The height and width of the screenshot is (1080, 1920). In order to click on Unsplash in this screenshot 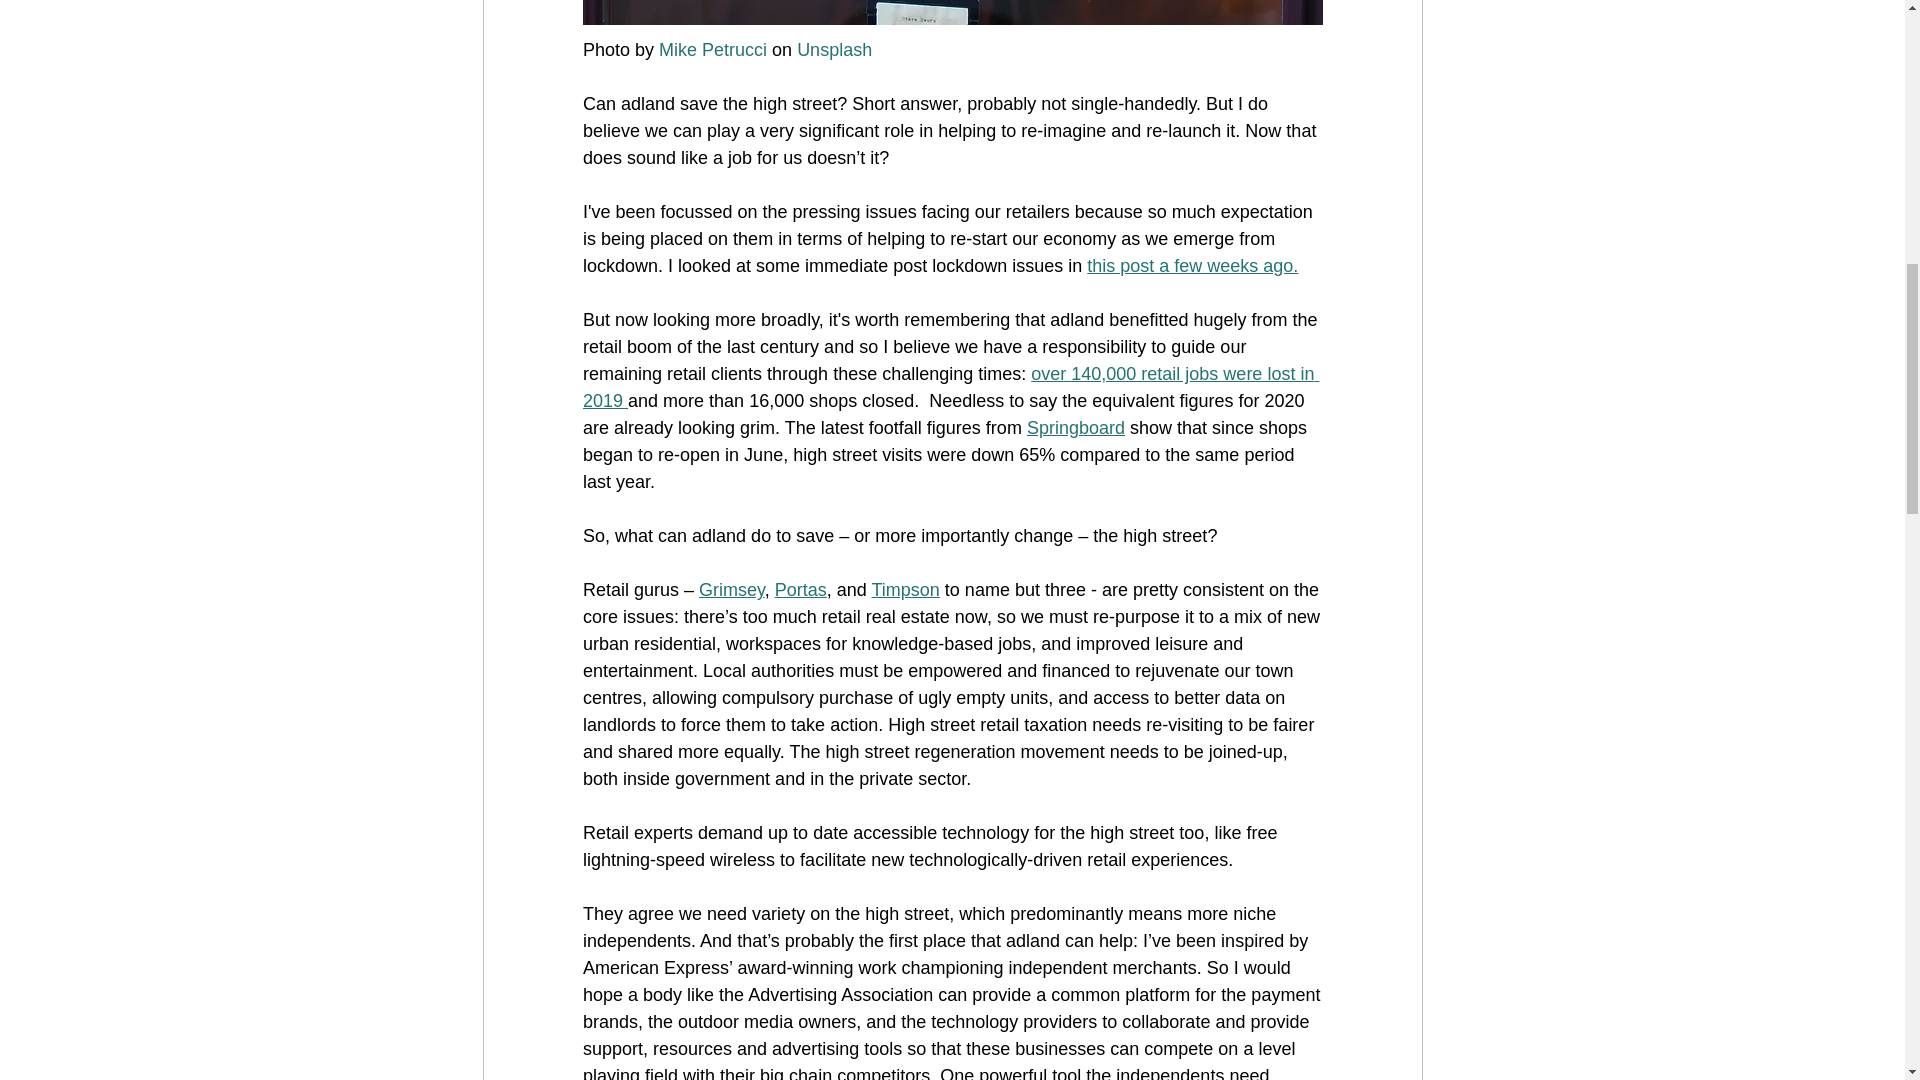, I will do `click(834, 50)`.